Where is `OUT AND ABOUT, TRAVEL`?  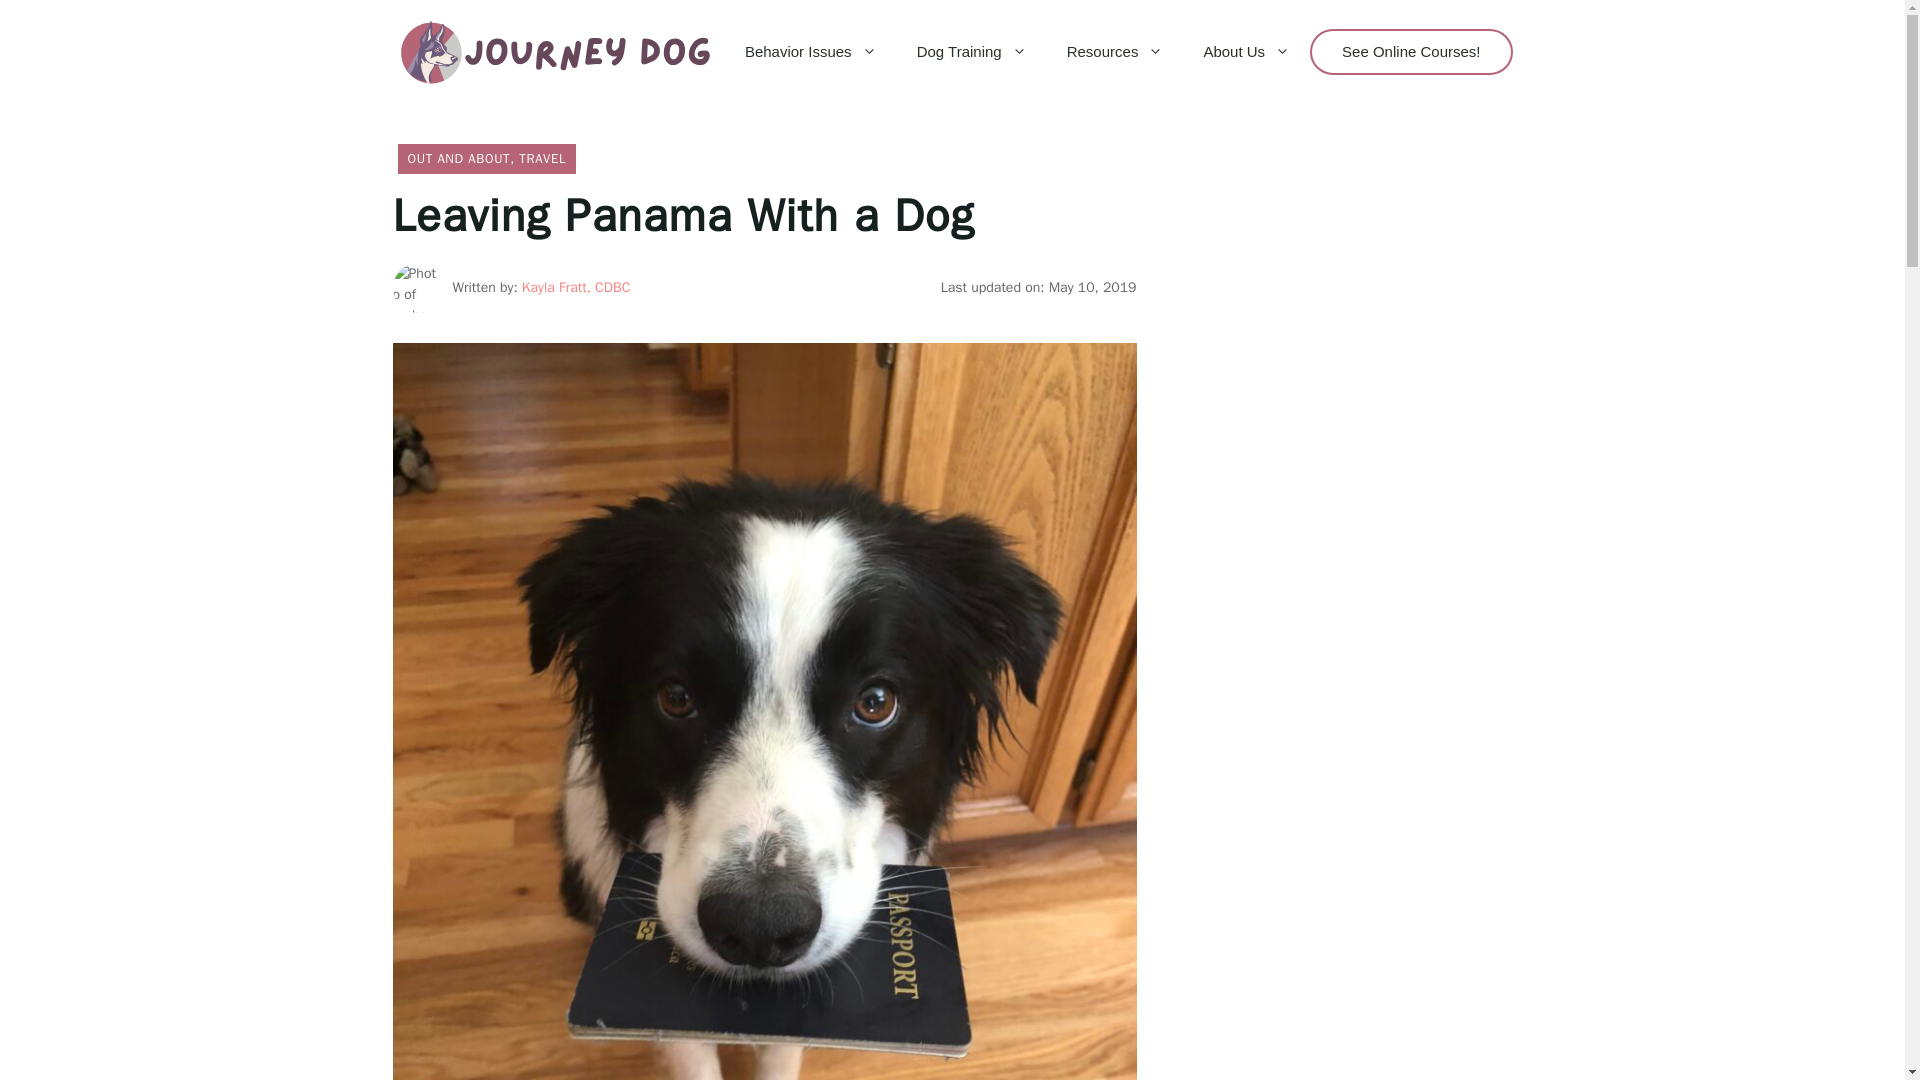 OUT AND ABOUT, TRAVEL is located at coordinates (487, 158).